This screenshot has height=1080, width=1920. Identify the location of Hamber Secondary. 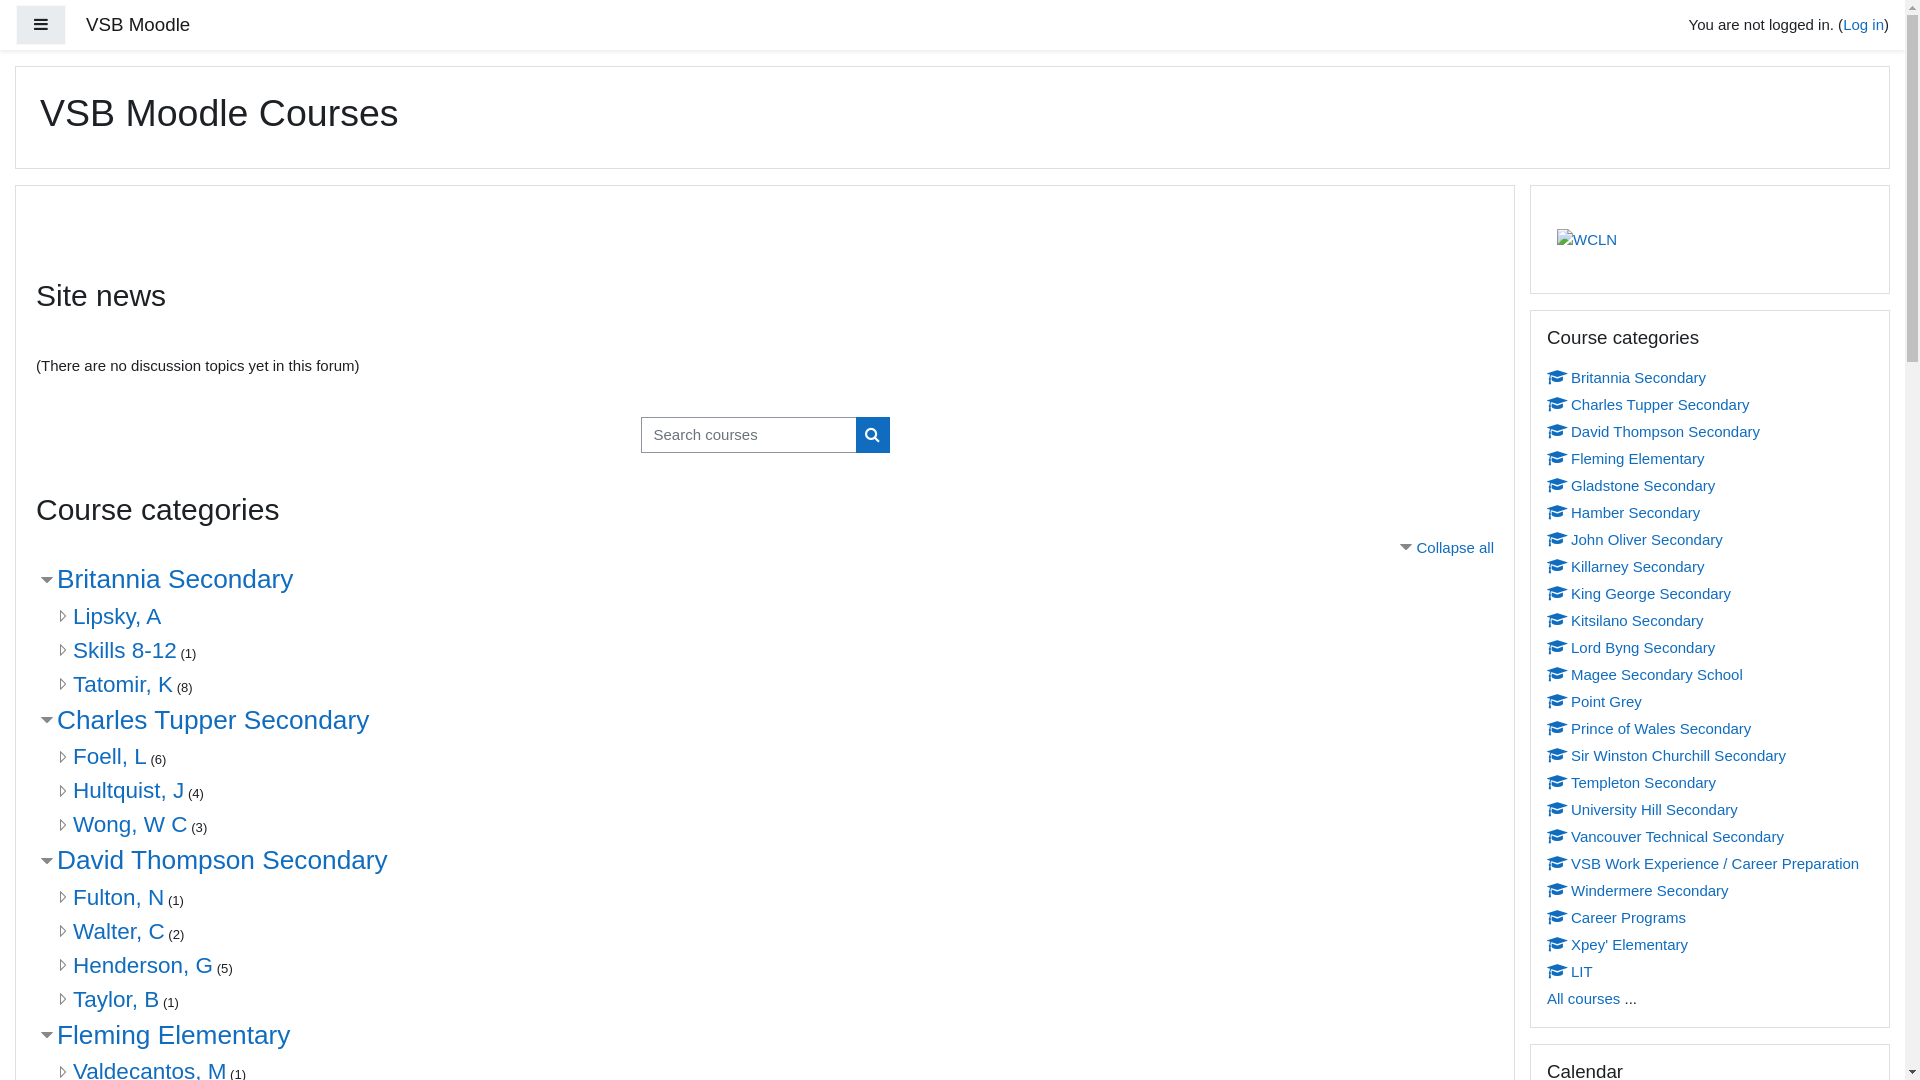
(1624, 512).